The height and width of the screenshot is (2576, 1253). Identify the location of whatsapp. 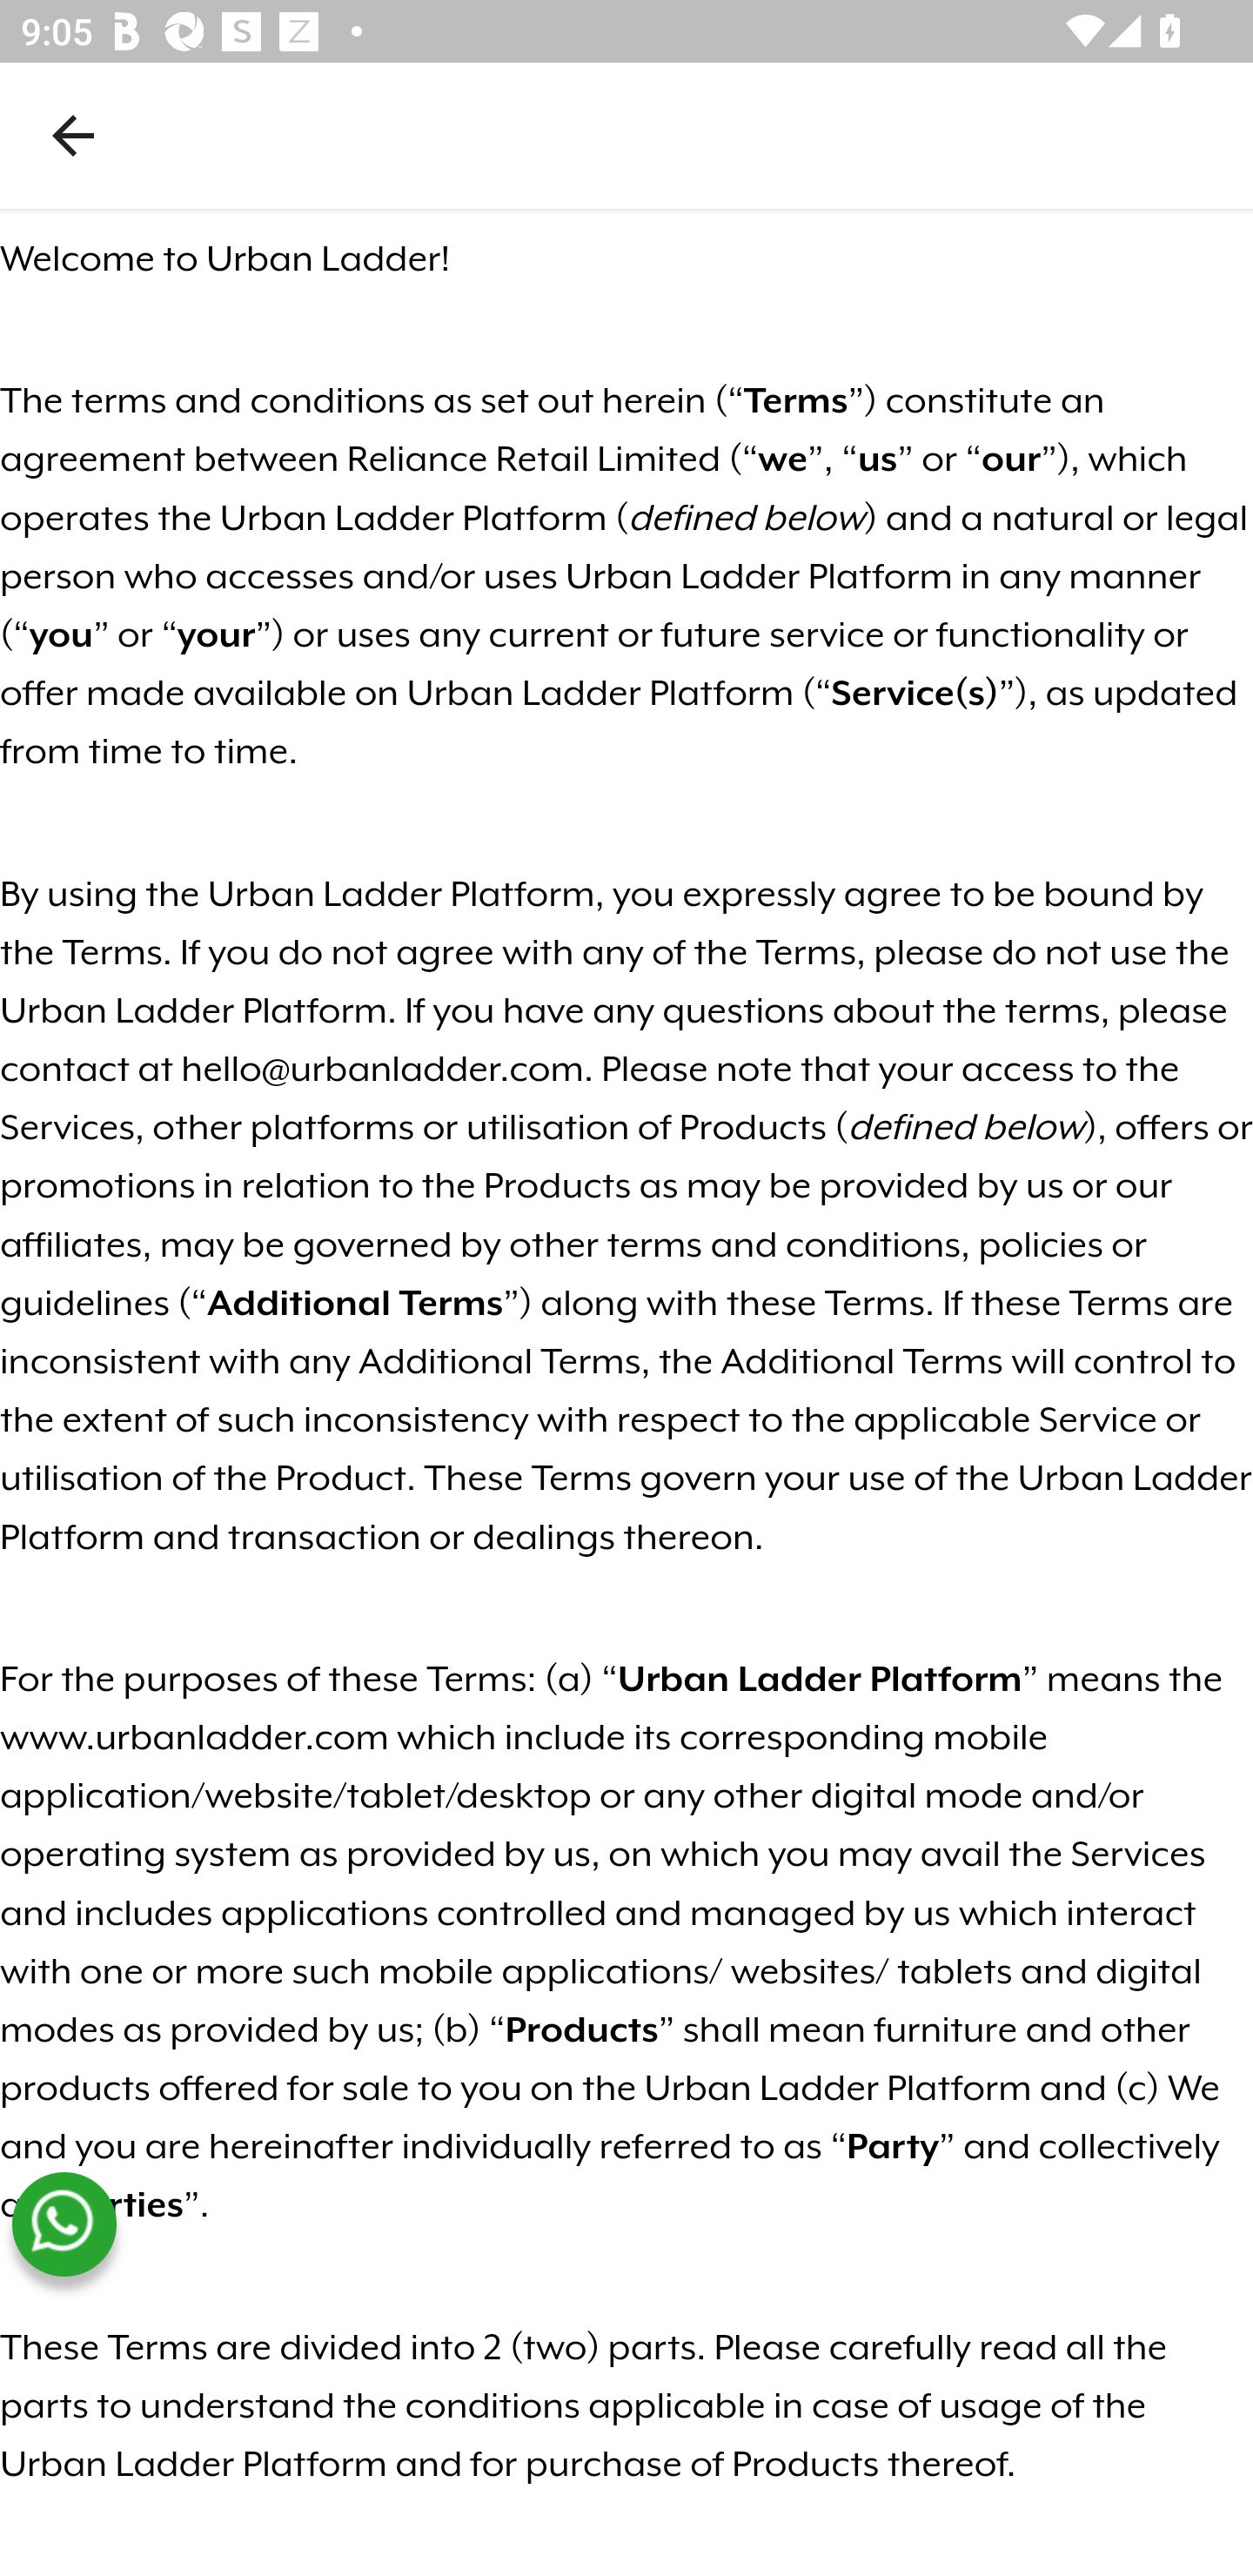
(64, 2224).